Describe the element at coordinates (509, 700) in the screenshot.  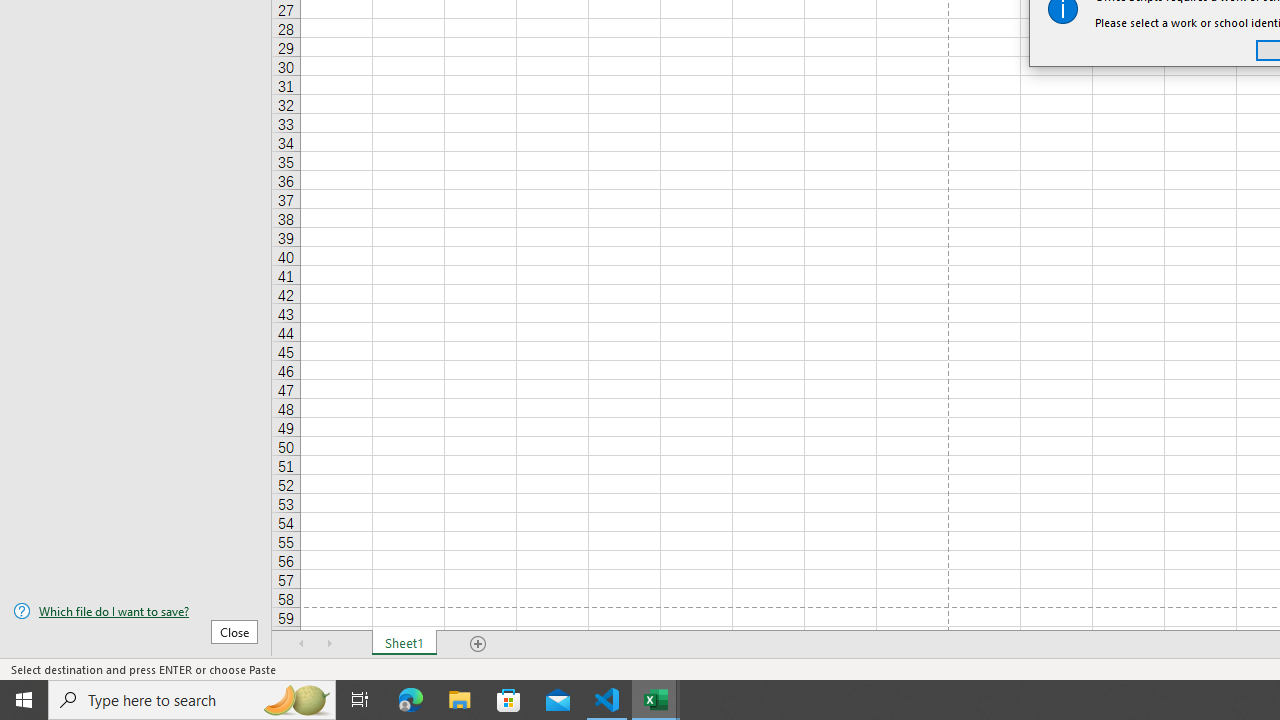
I see `Microsoft Store` at that location.